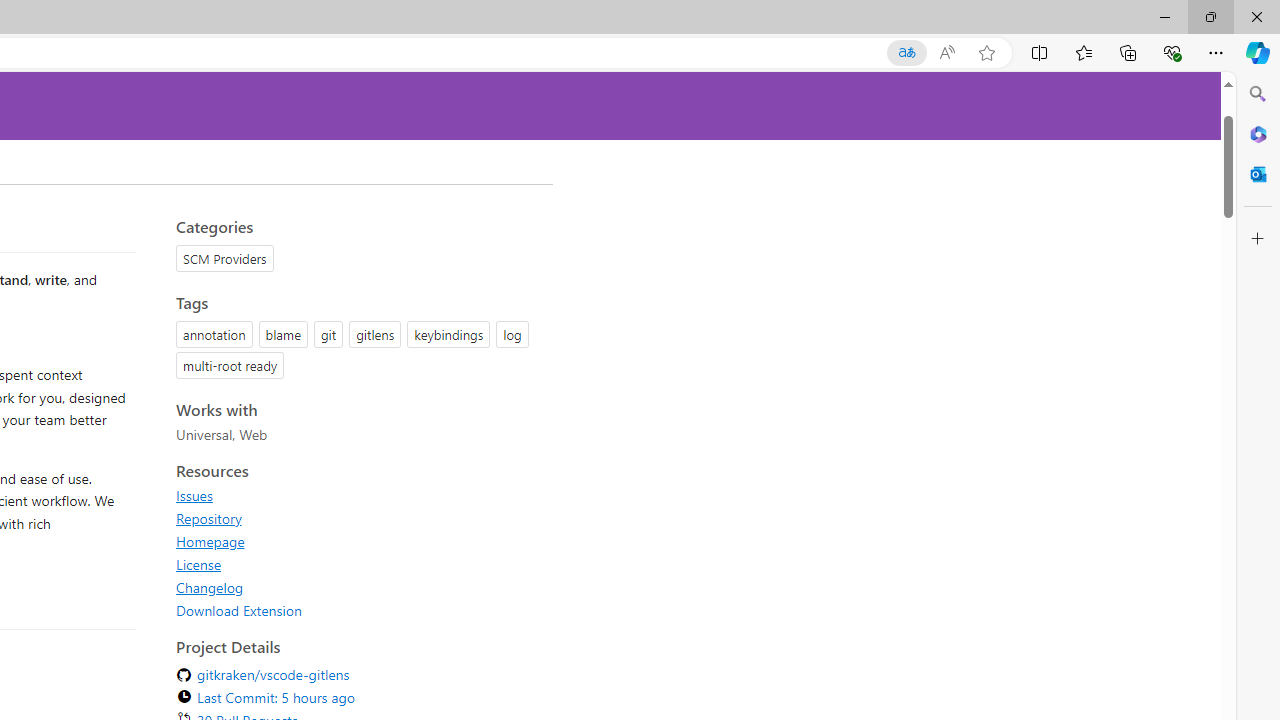 This screenshot has height=720, width=1280. I want to click on Read aloud this page (Ctrl+Shift+U), so click(946, 53).